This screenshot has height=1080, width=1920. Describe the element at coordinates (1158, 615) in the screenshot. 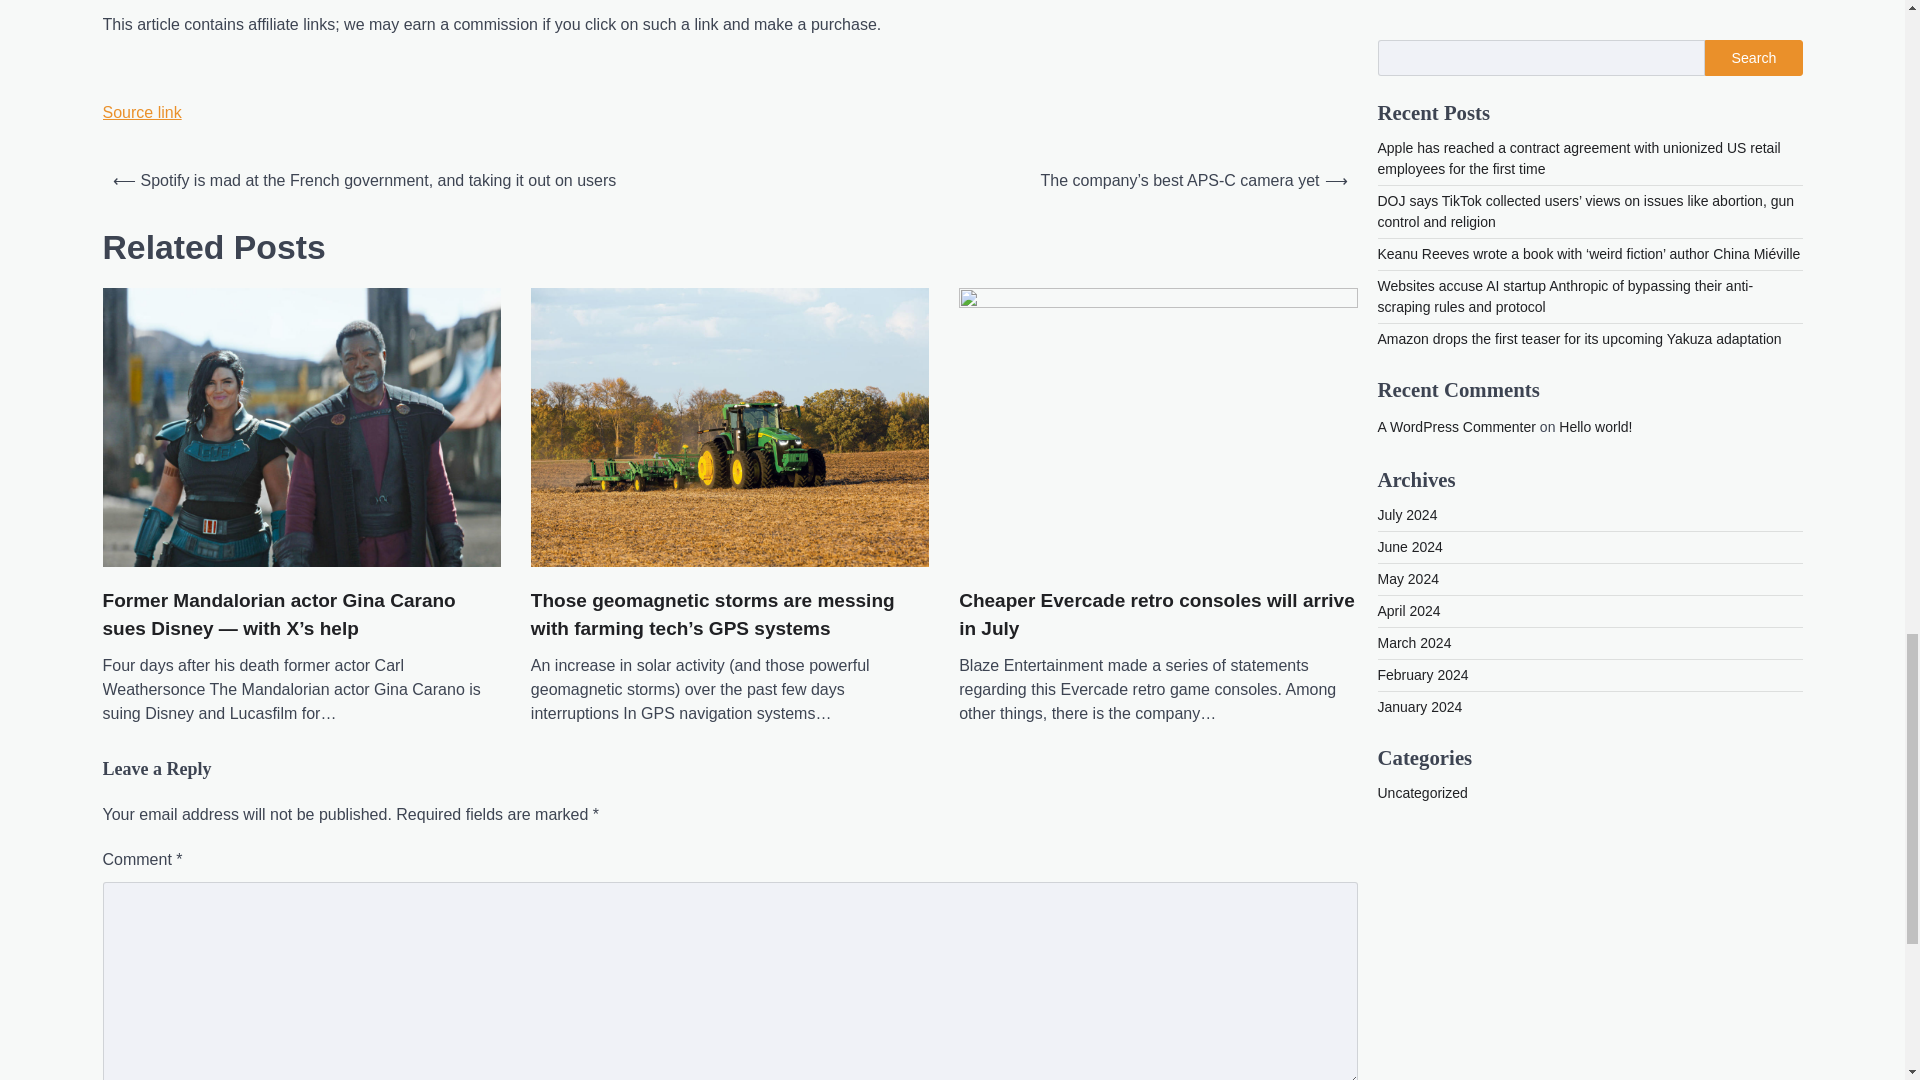

I see `Cheaper Evercade retro consoles will arrive in July` at that location.